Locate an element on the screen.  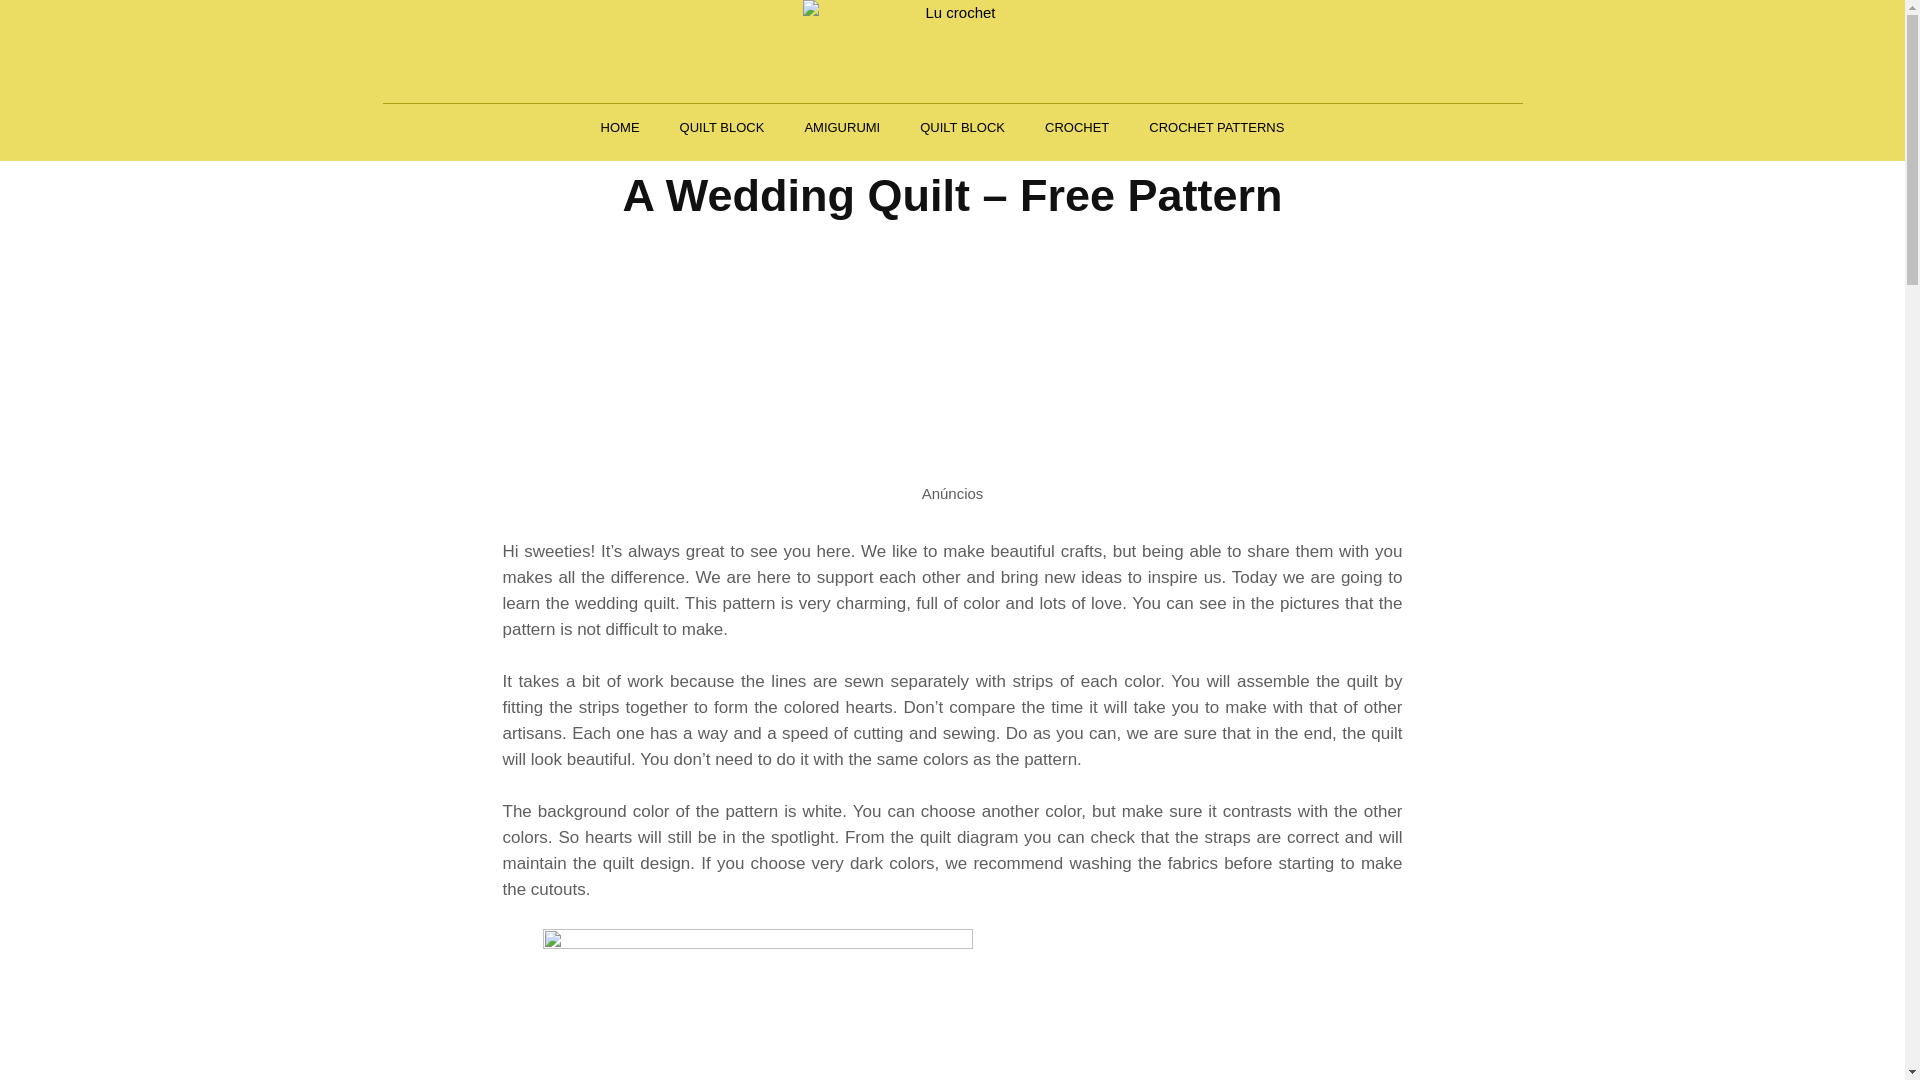
CROCHET is located at coordinates (1076, 127).